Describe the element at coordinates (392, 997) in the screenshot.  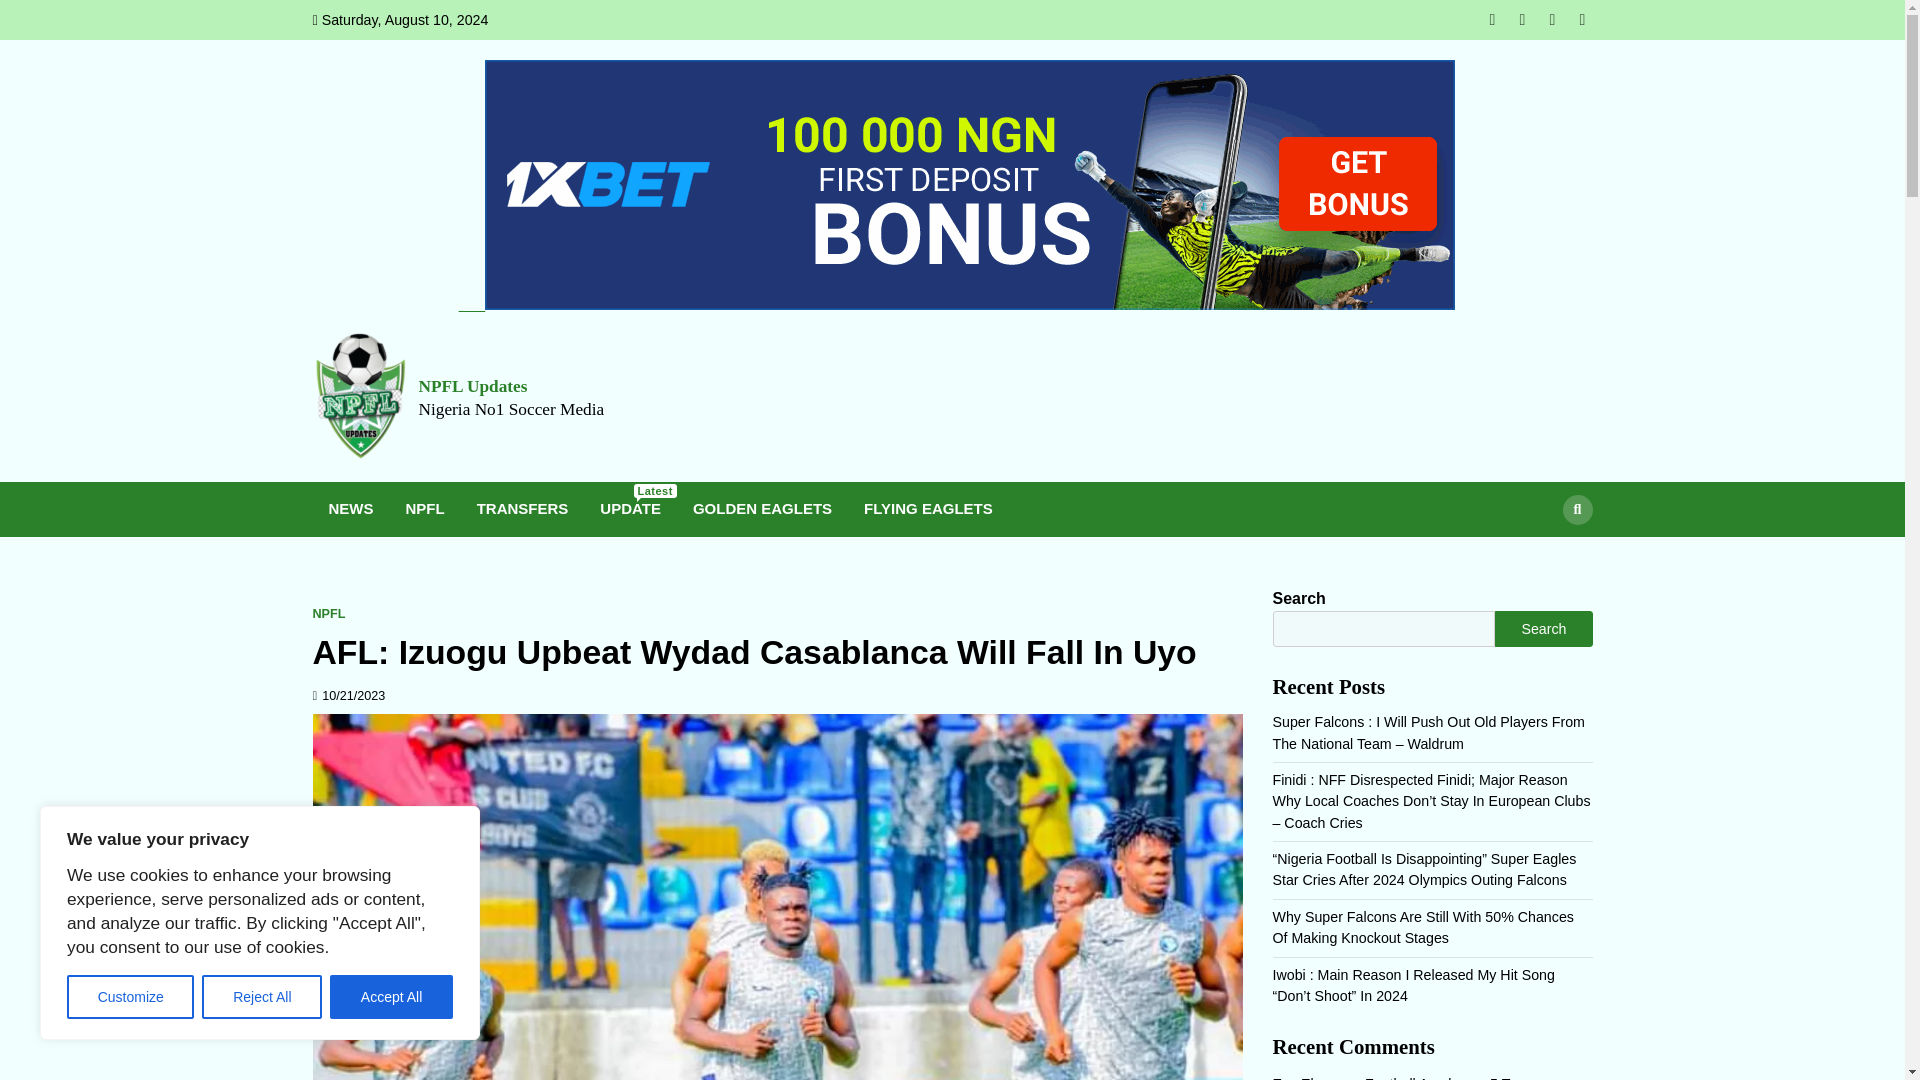
I see `Accept All` at that location.